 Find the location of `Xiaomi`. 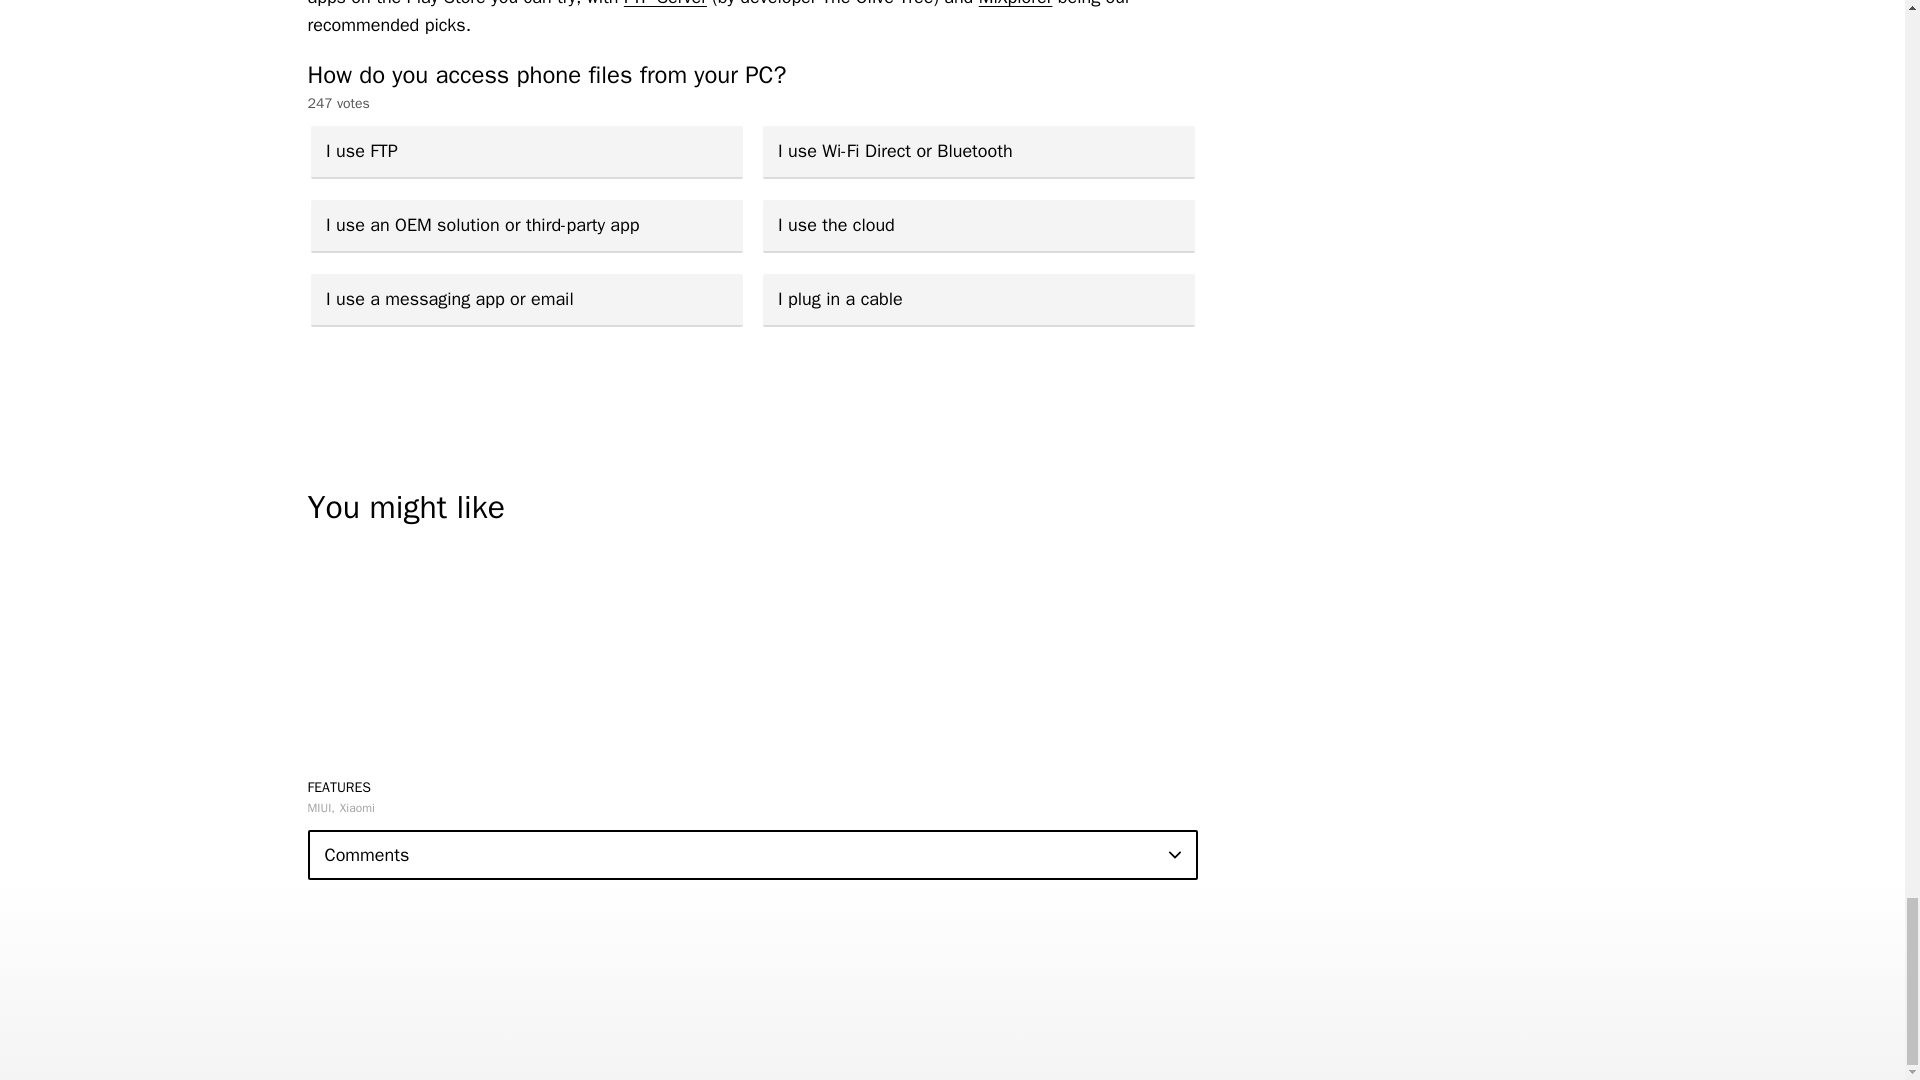

Xiaomi is located at coordinates (356, 808).